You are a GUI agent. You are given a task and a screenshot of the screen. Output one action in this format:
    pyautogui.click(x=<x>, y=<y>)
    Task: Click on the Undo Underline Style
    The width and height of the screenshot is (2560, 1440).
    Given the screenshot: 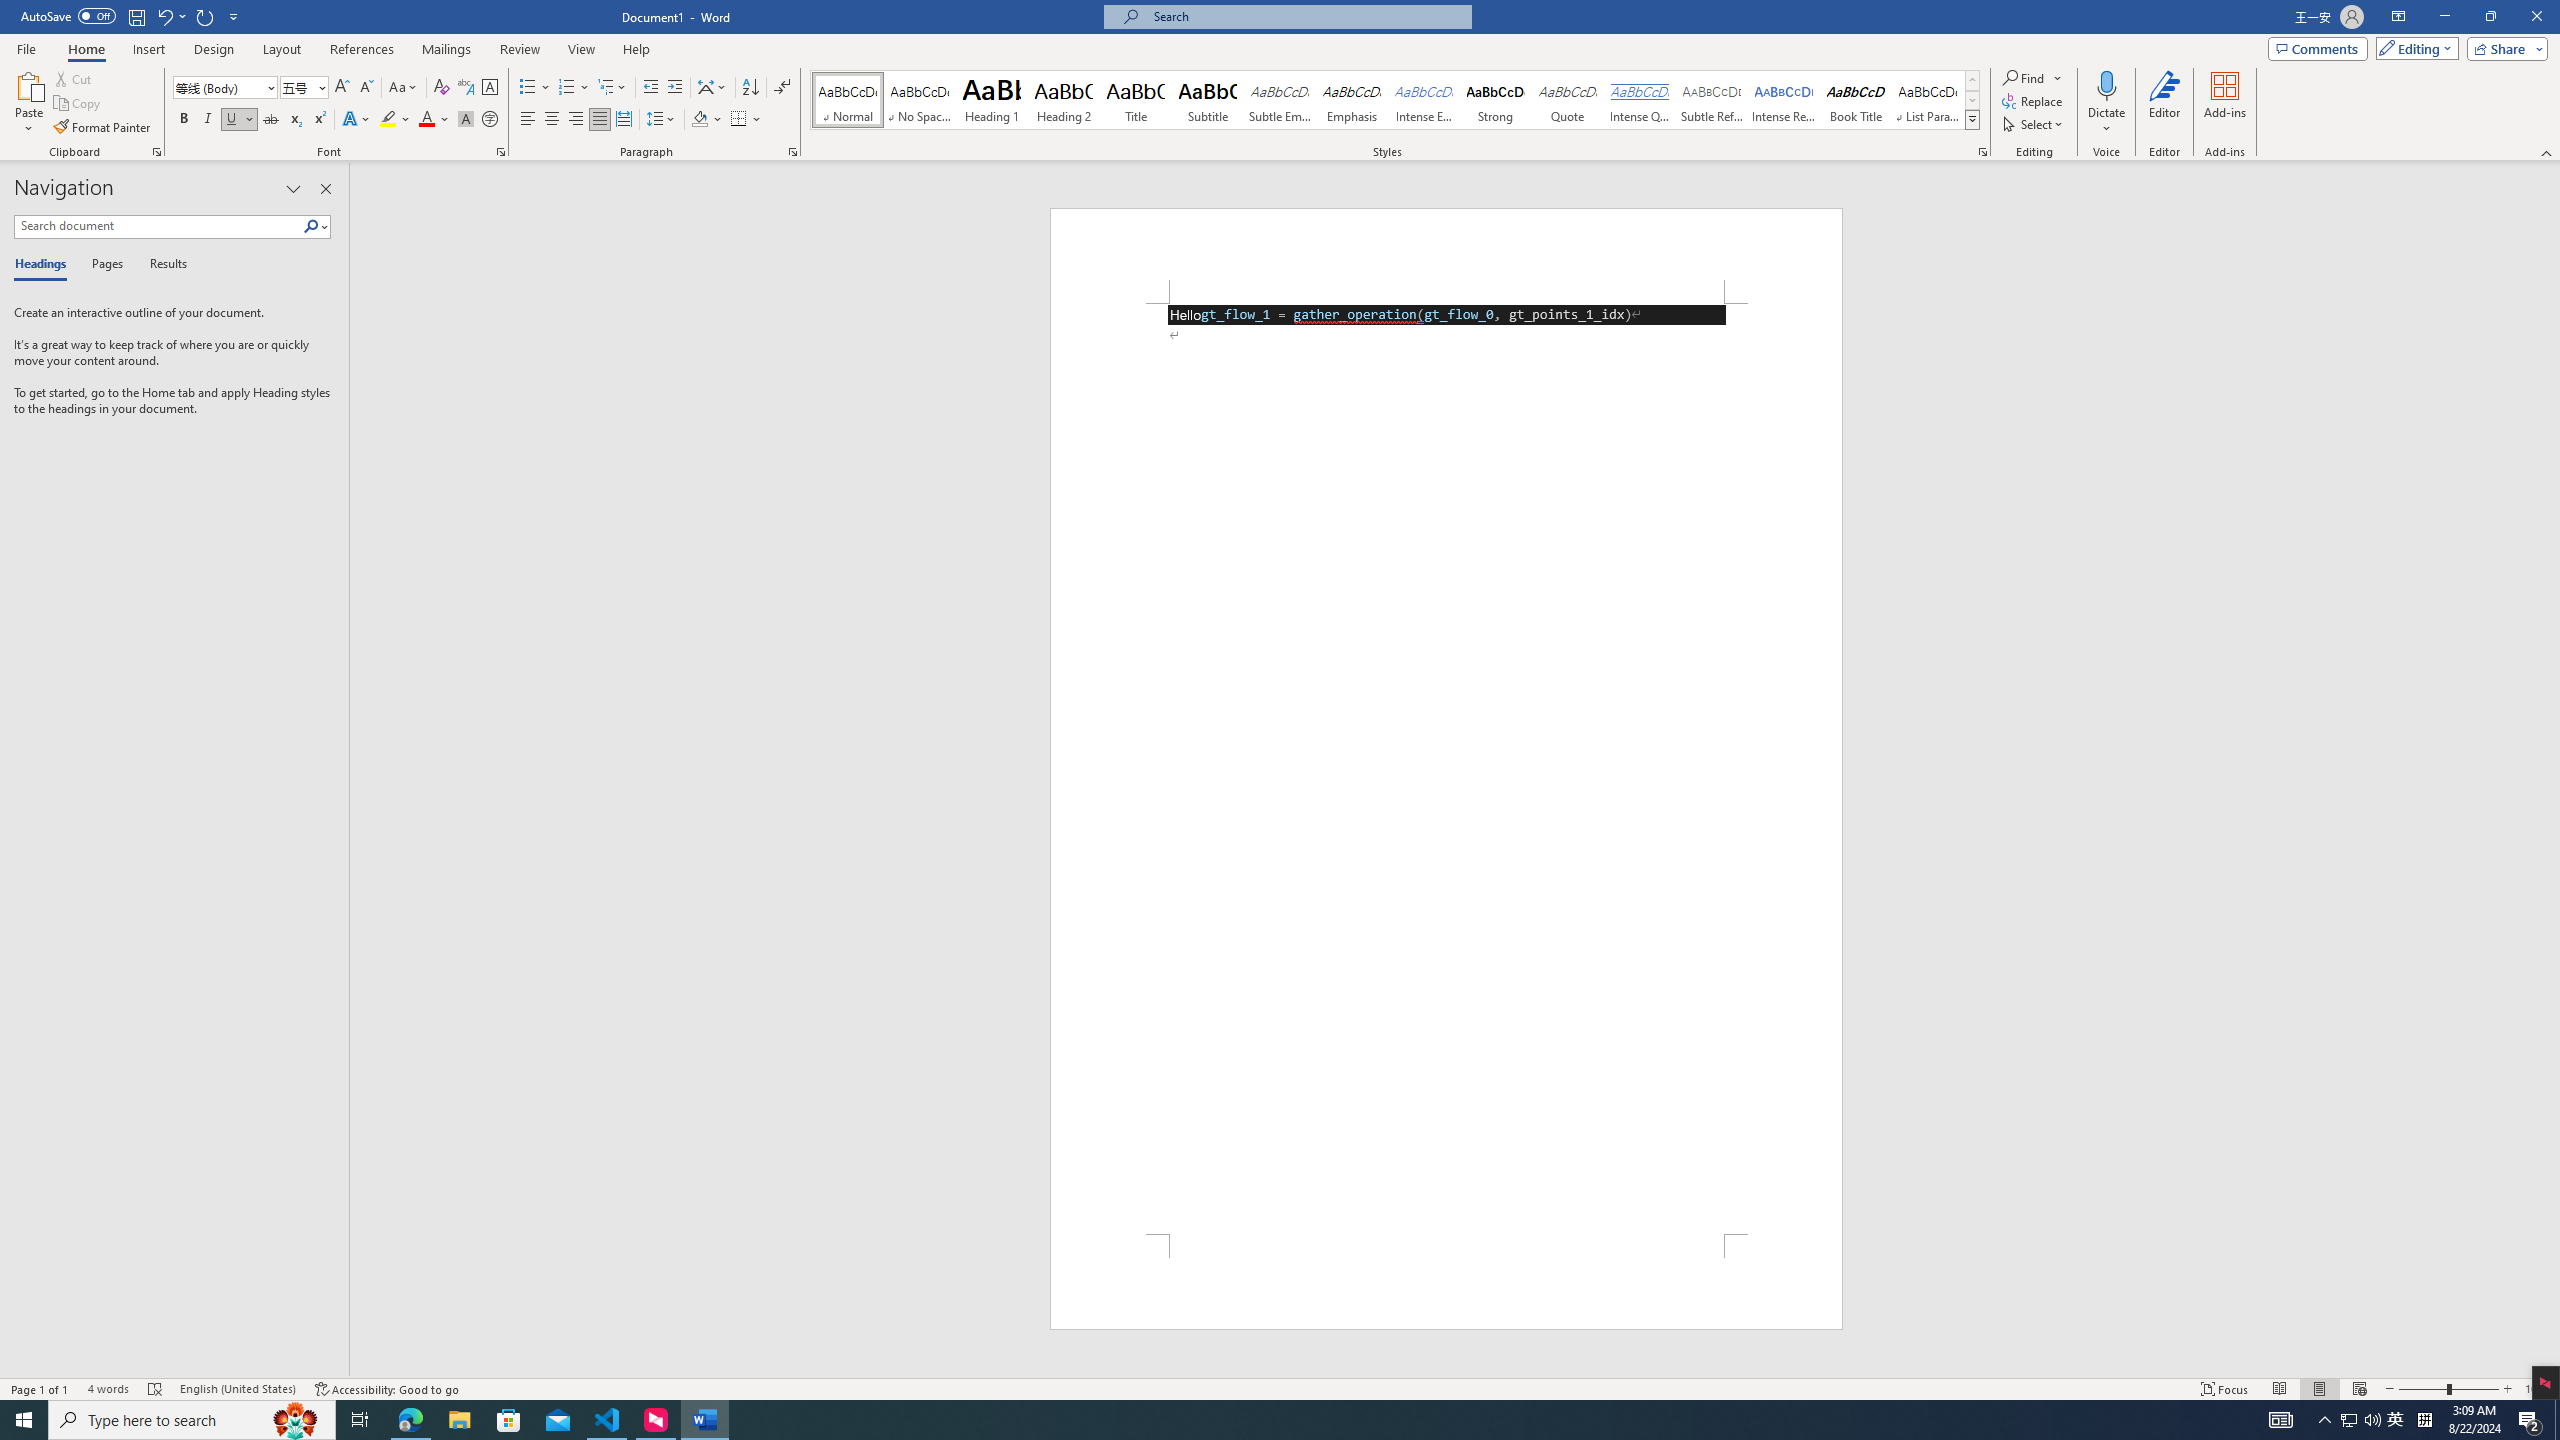 What is the action you would take?
    pyautogui.click(x=170, y=16)
    